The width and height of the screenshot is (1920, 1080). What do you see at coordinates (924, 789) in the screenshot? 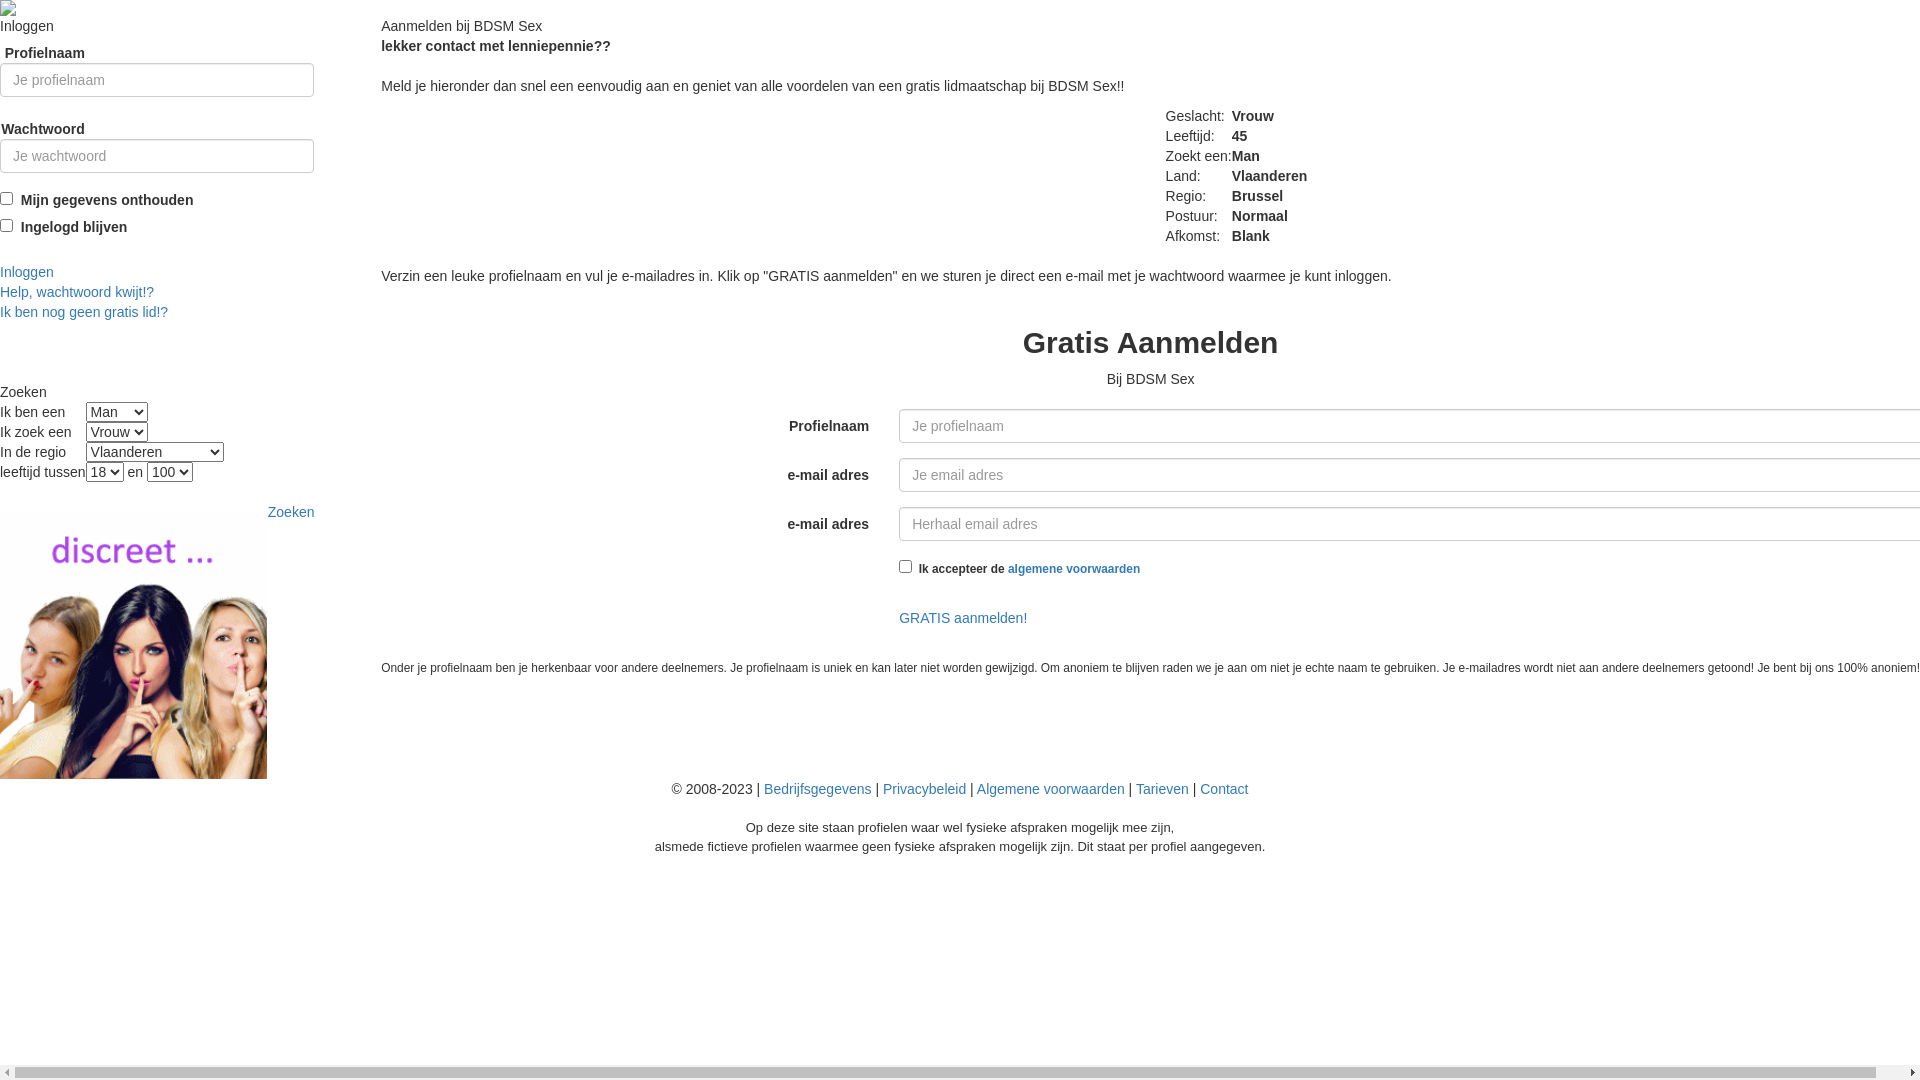
I see `Privacybeleid` at bounding box center [924, 789].